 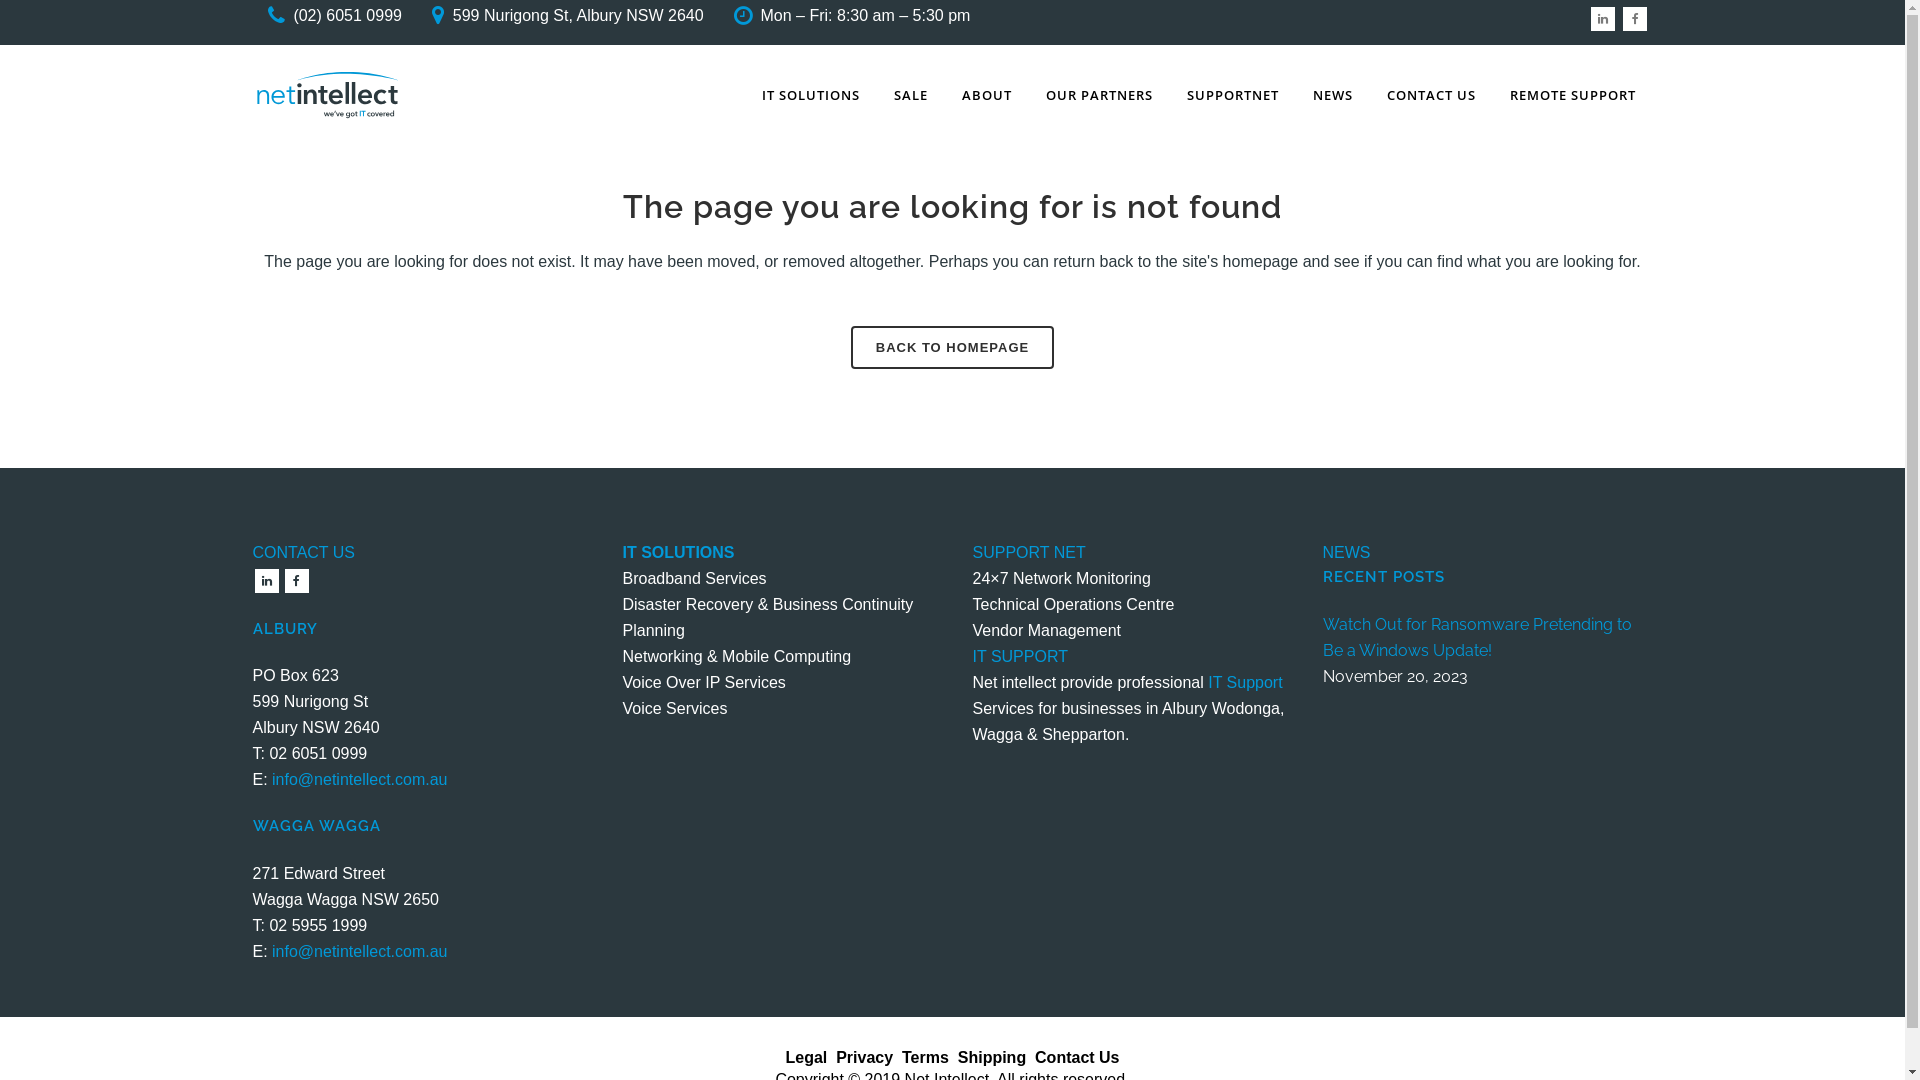 I want to click on Legal, so click(x=806, y=1056).